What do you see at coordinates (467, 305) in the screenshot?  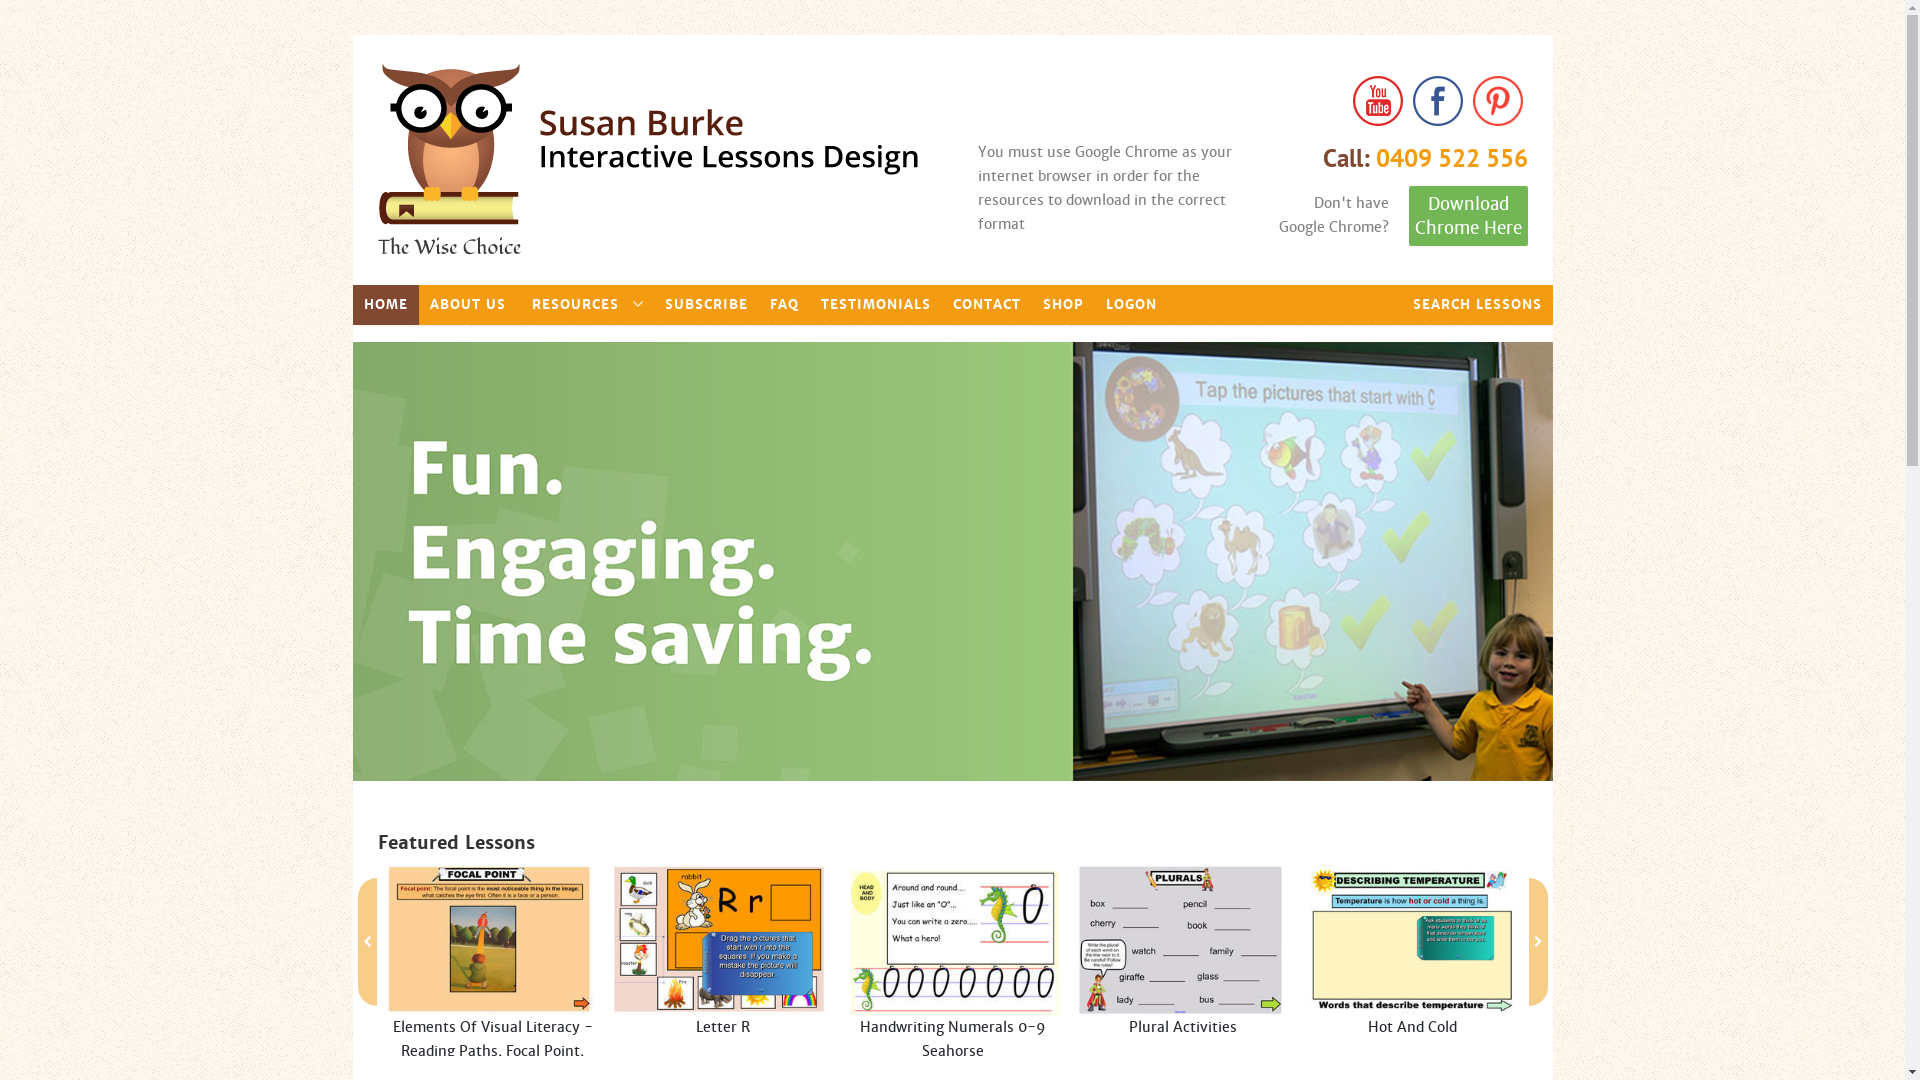 I see `ABOUT US` at bounding box center [467, 305].